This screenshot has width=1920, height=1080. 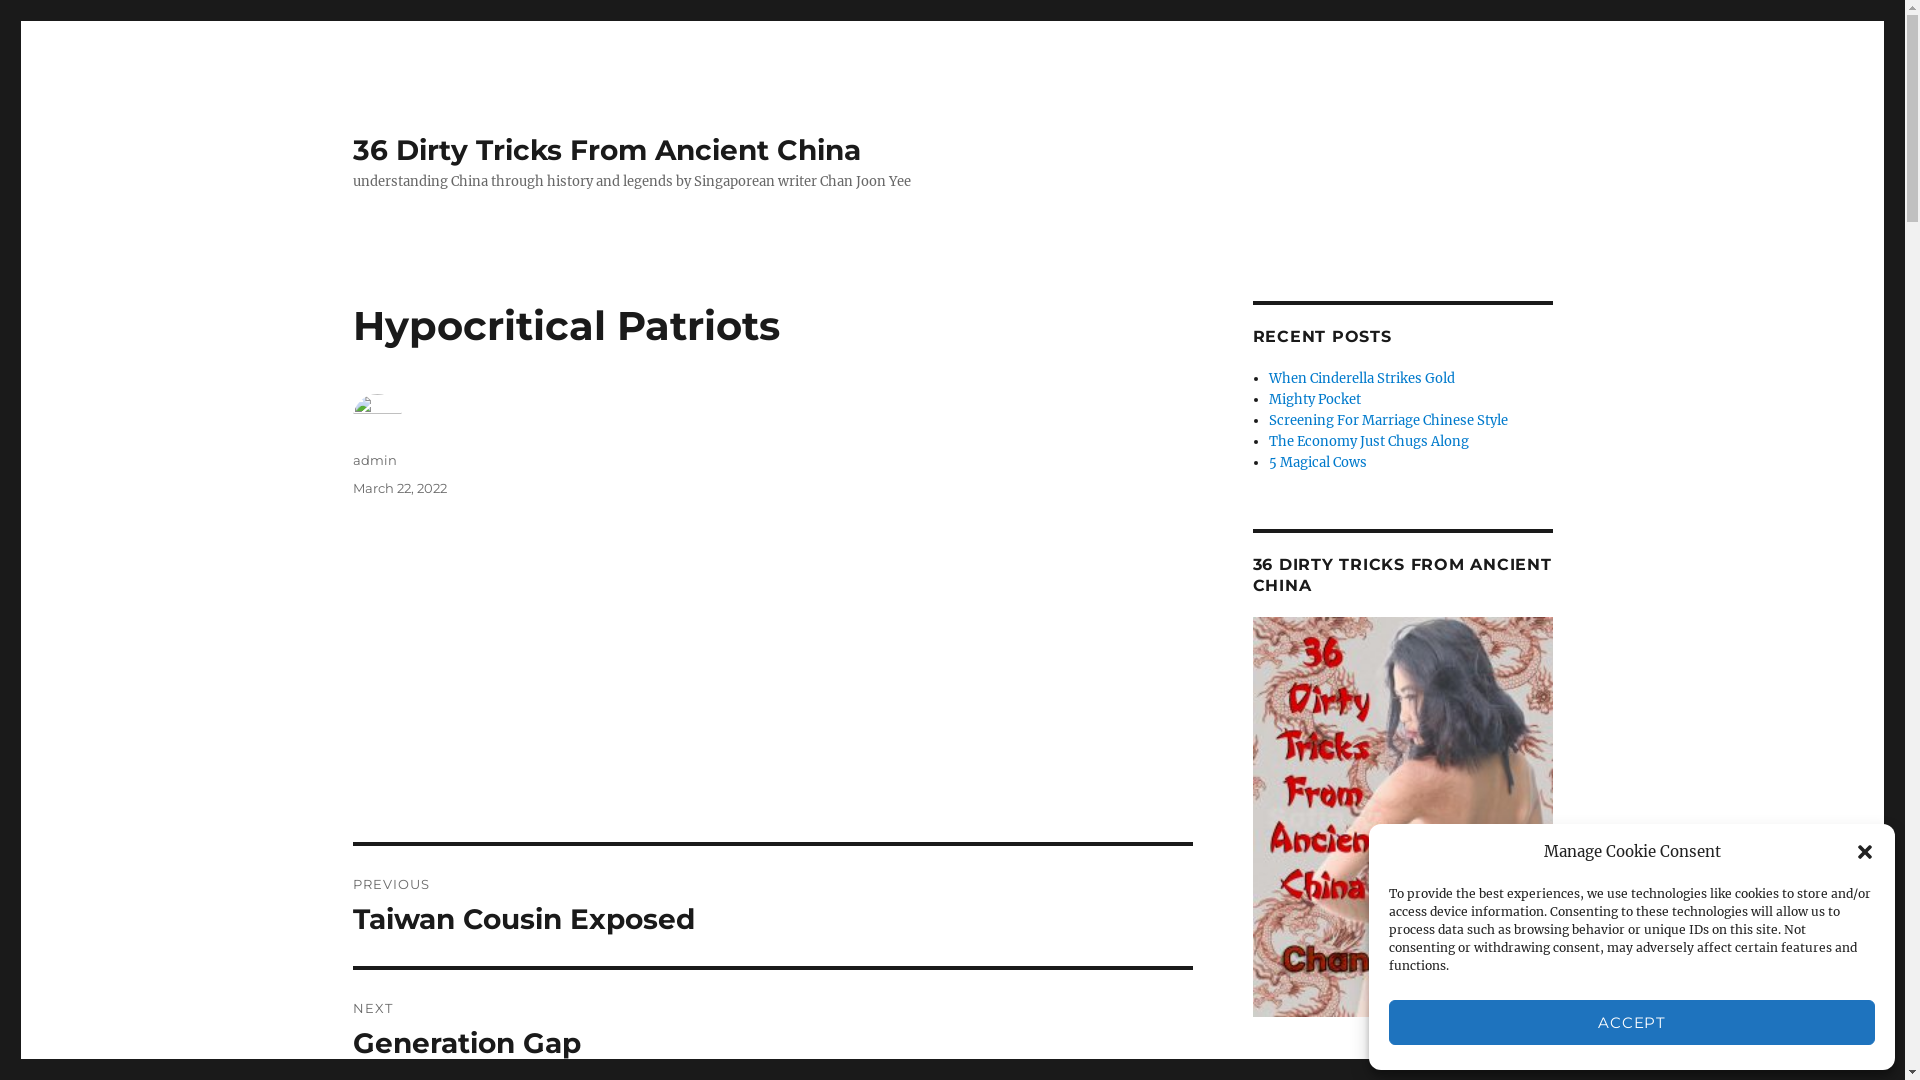 I want to click on When Cinderella Strikes Gold, so click(x=1362, y=378).